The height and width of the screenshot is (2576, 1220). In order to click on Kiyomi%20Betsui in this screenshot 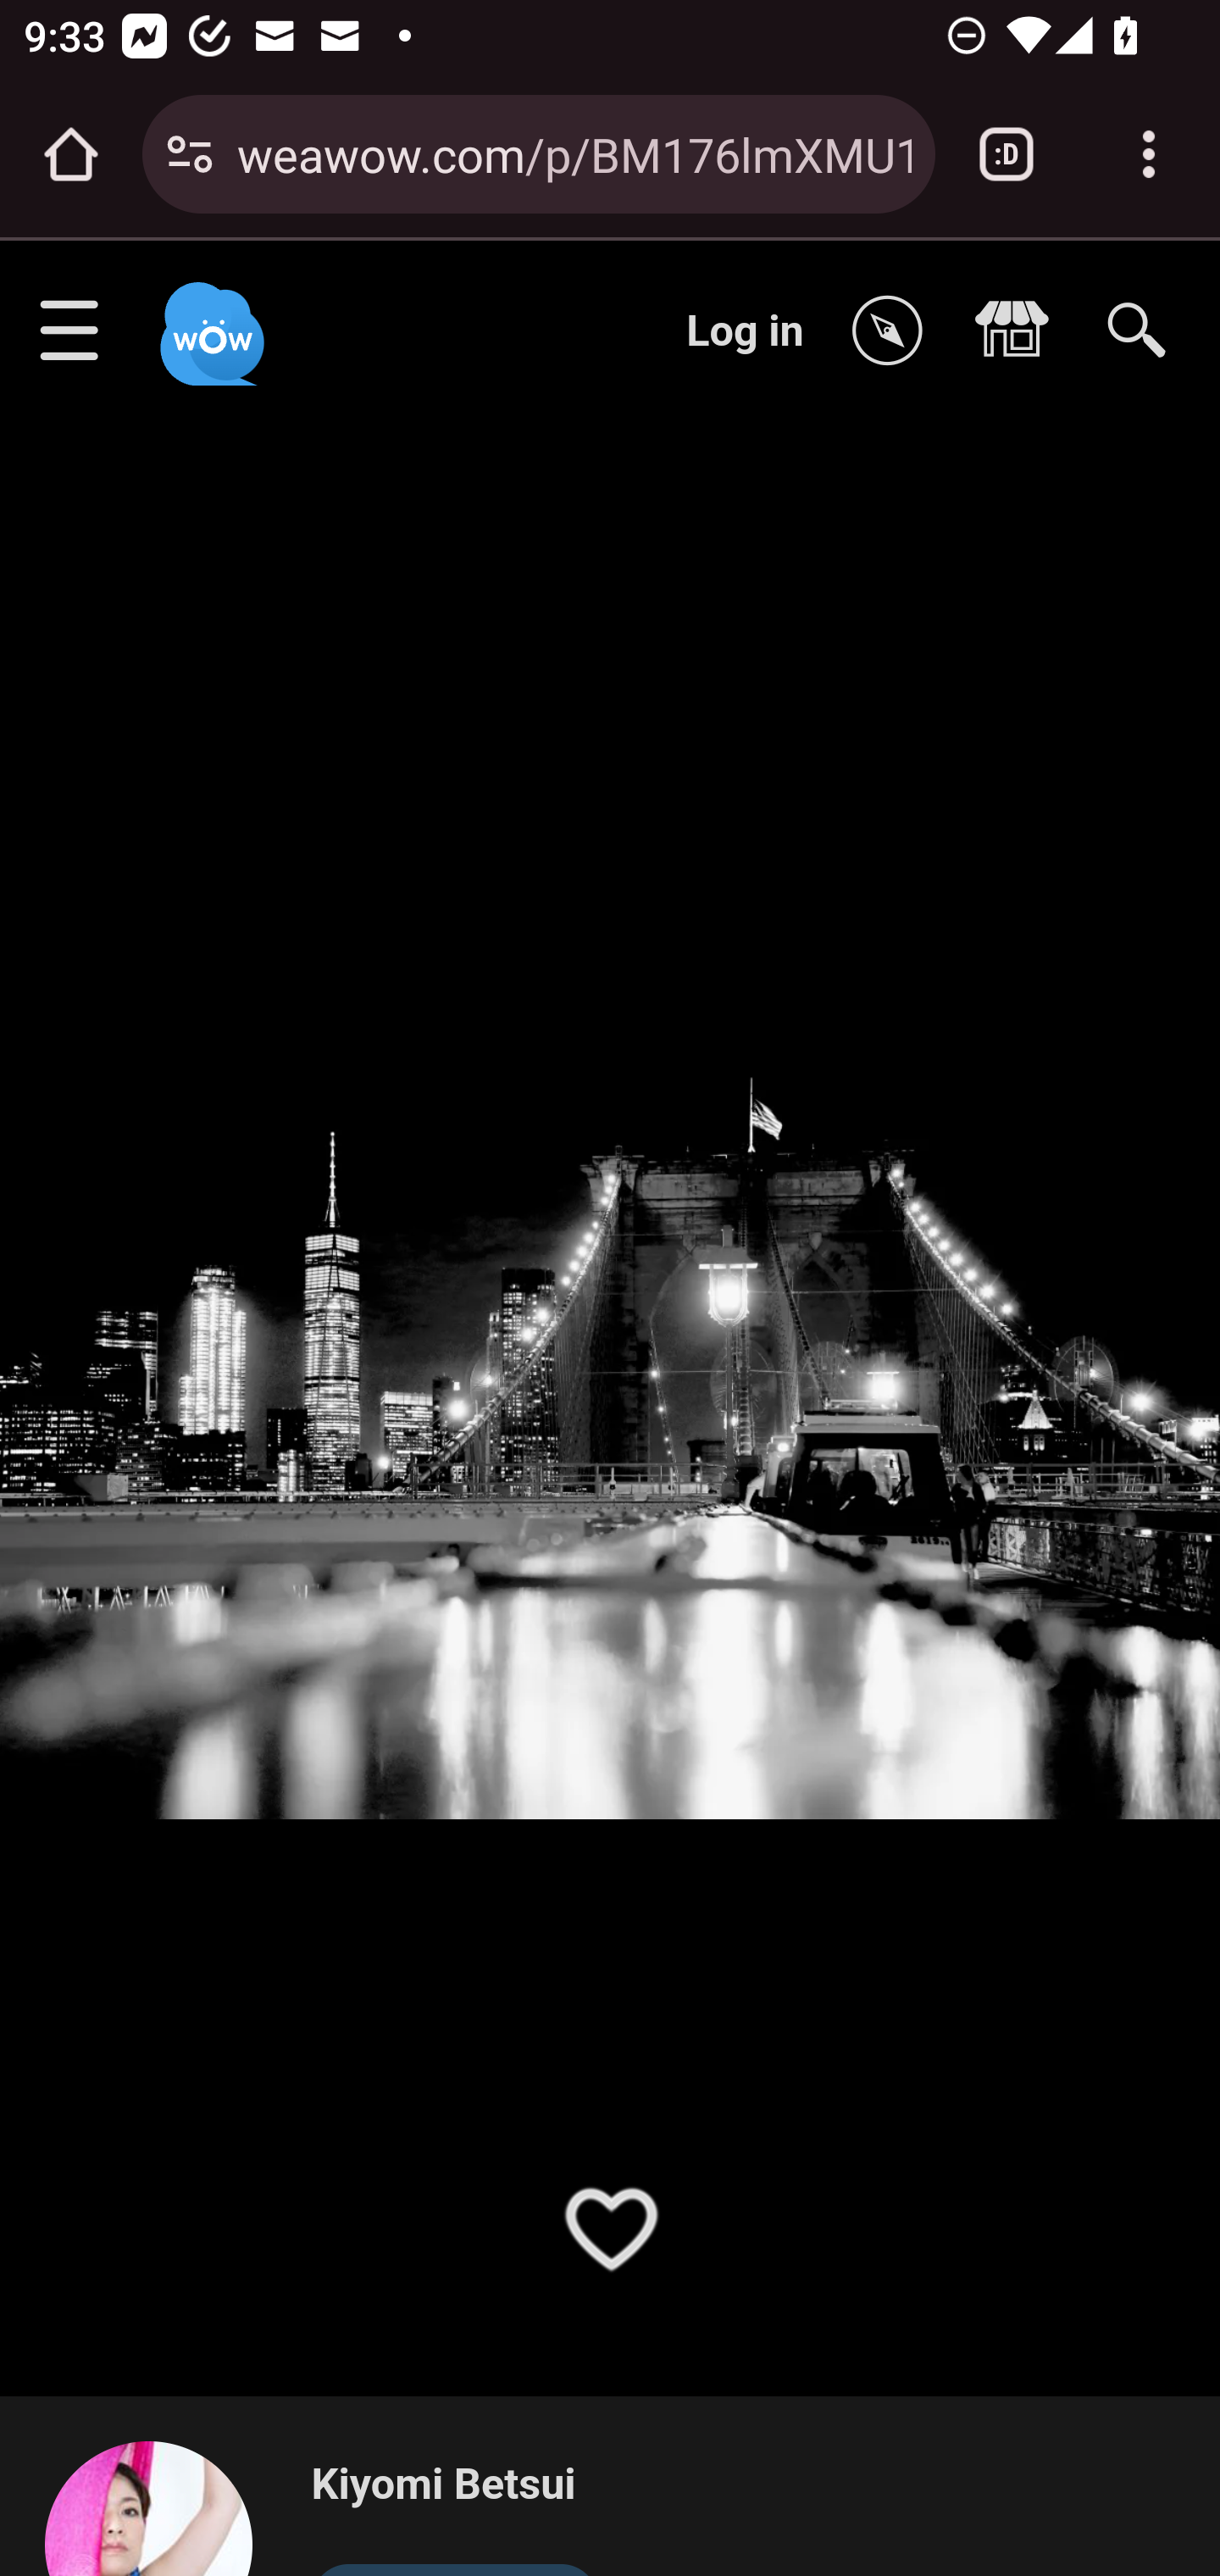, I will do `click(163, 2507)`.